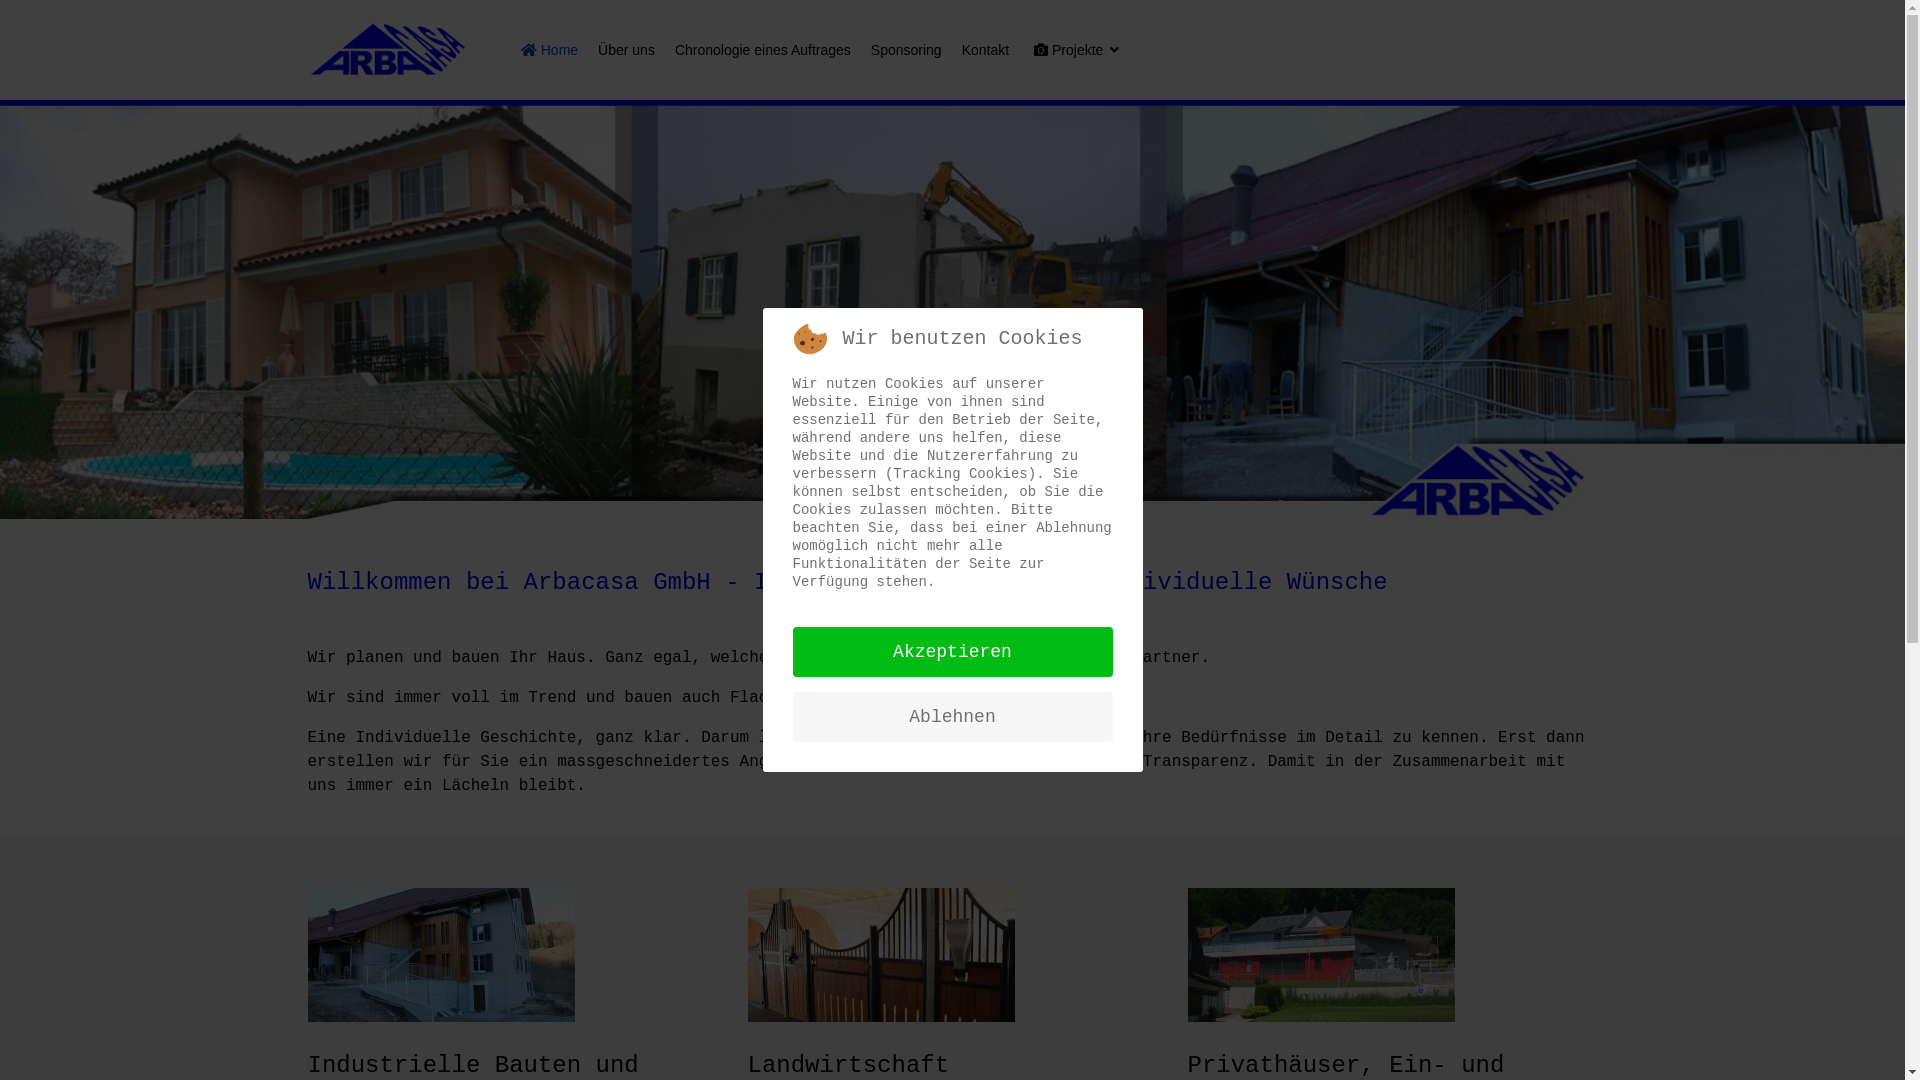 The width and height of the screenshot is (1920, 1080). I want to click on Chronologie eines Auftrages, so click(763, 50).